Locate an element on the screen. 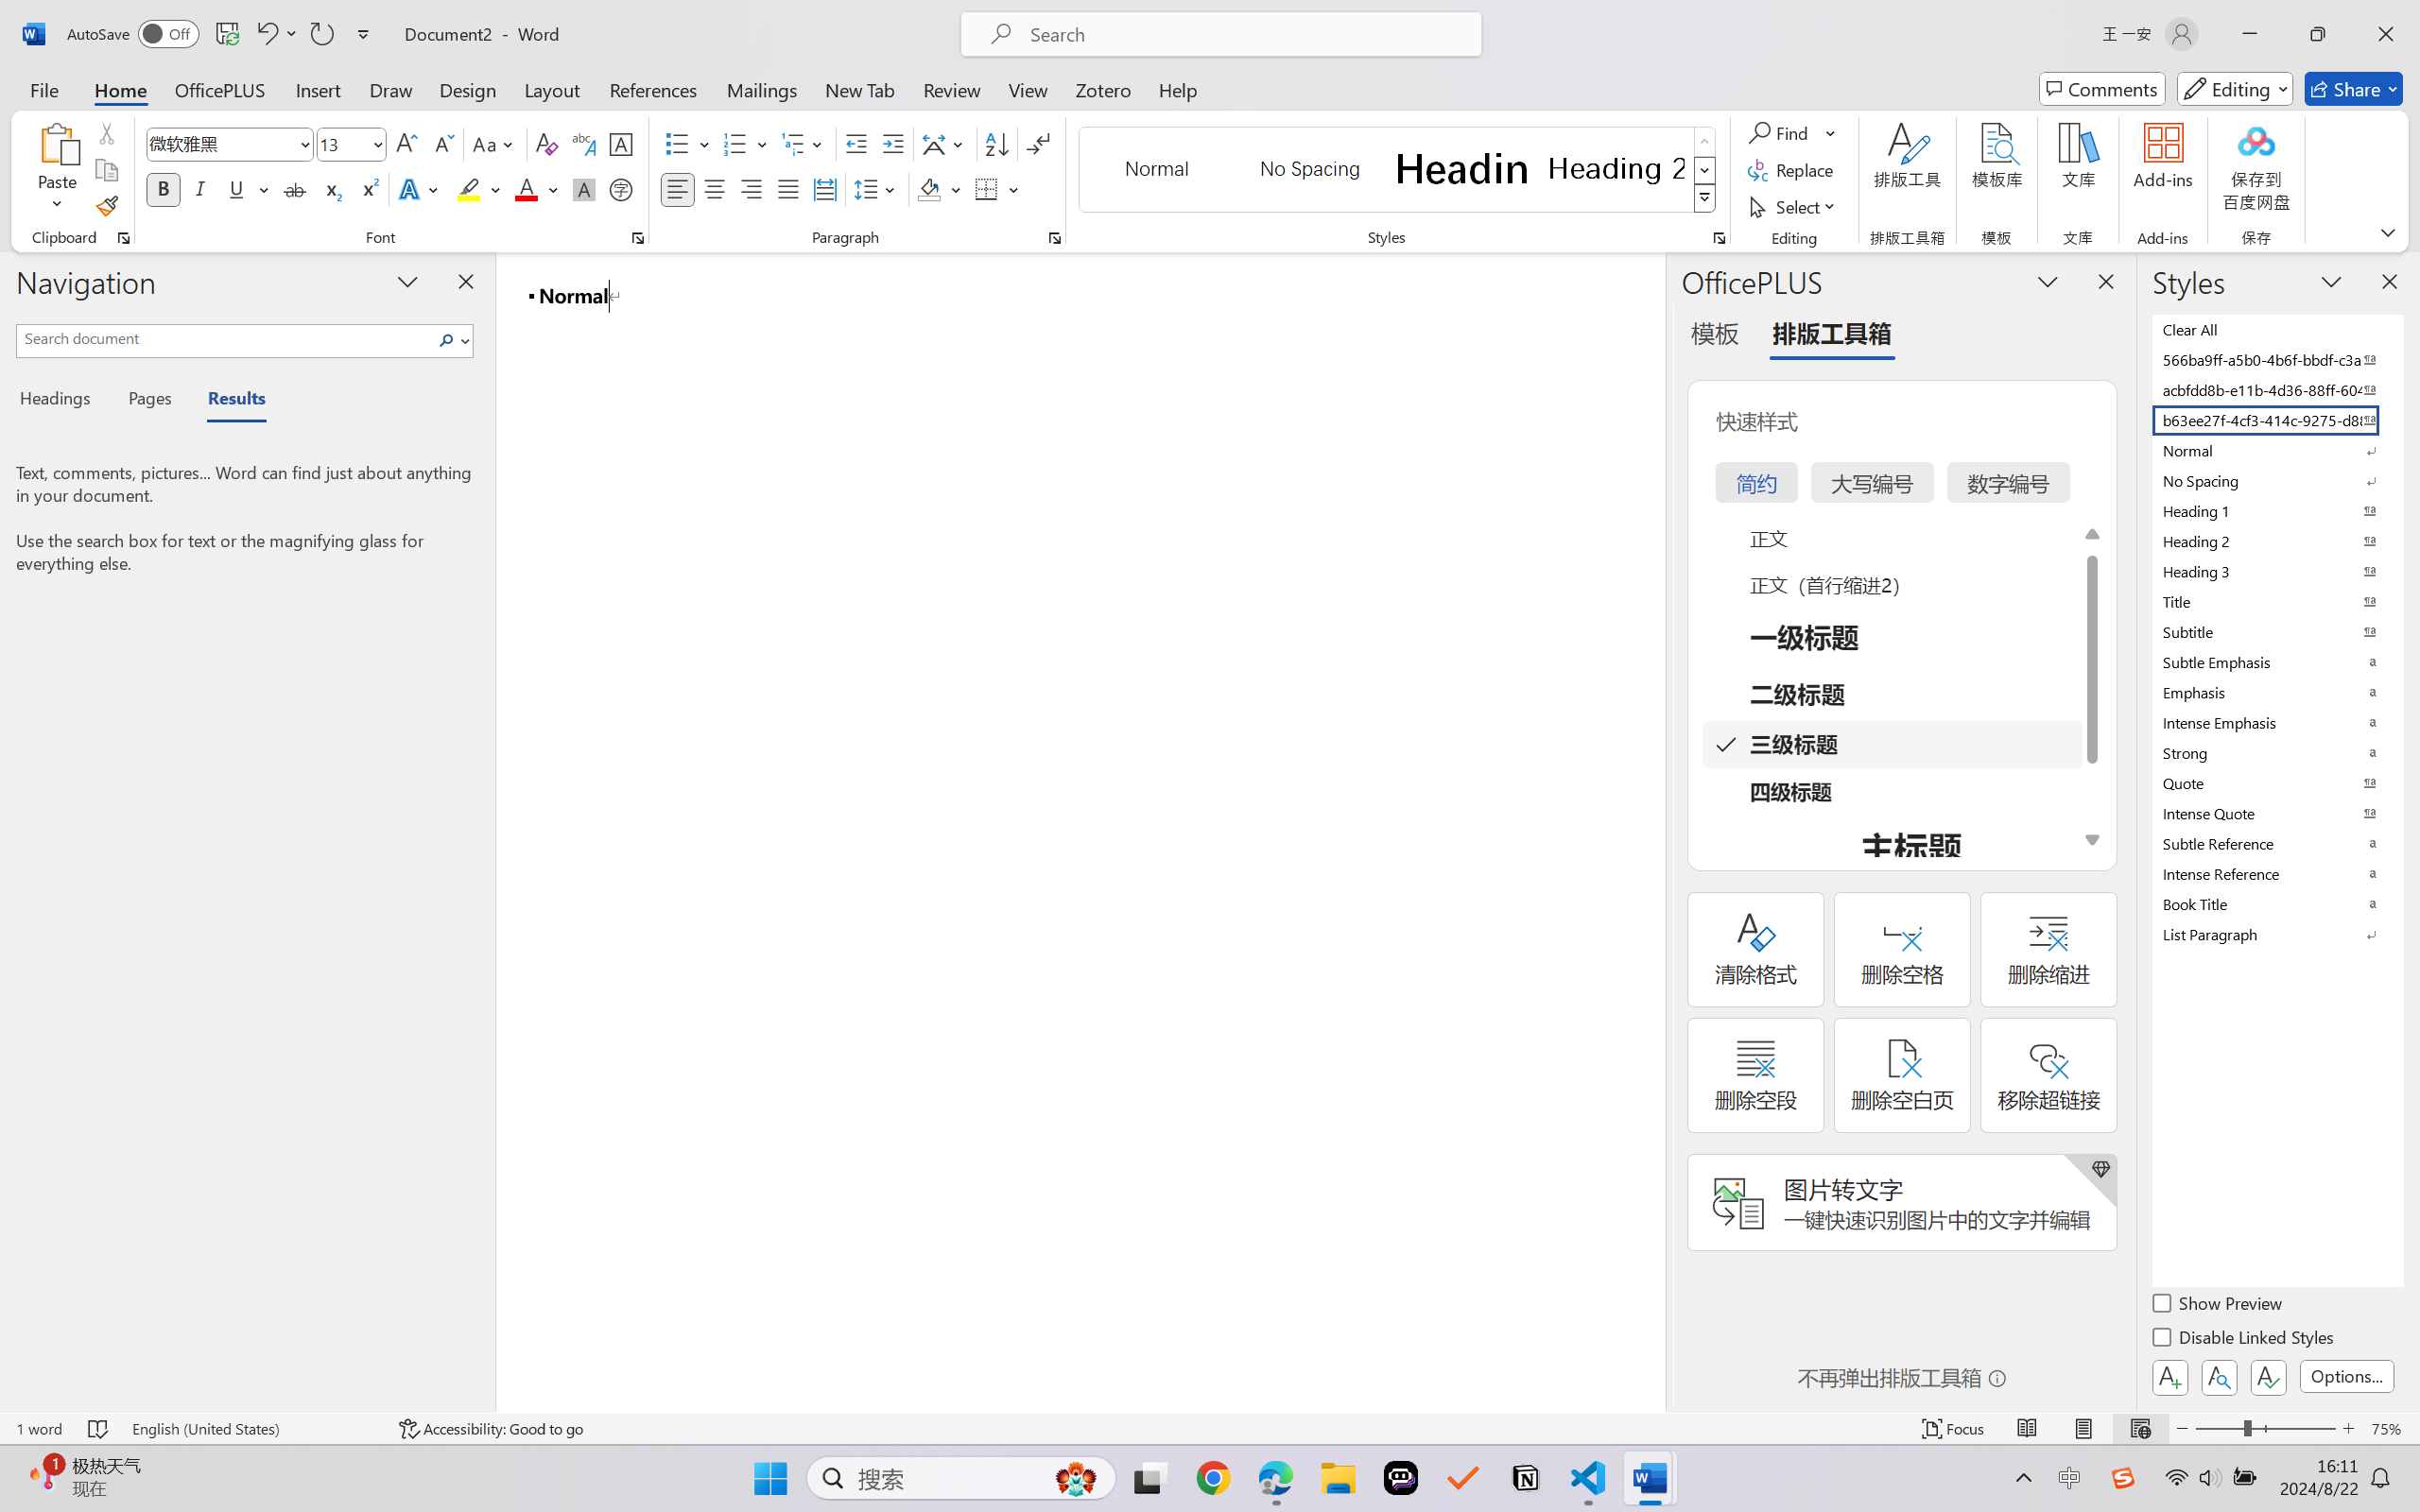  Grow Font is located at coordinates (406, 144).